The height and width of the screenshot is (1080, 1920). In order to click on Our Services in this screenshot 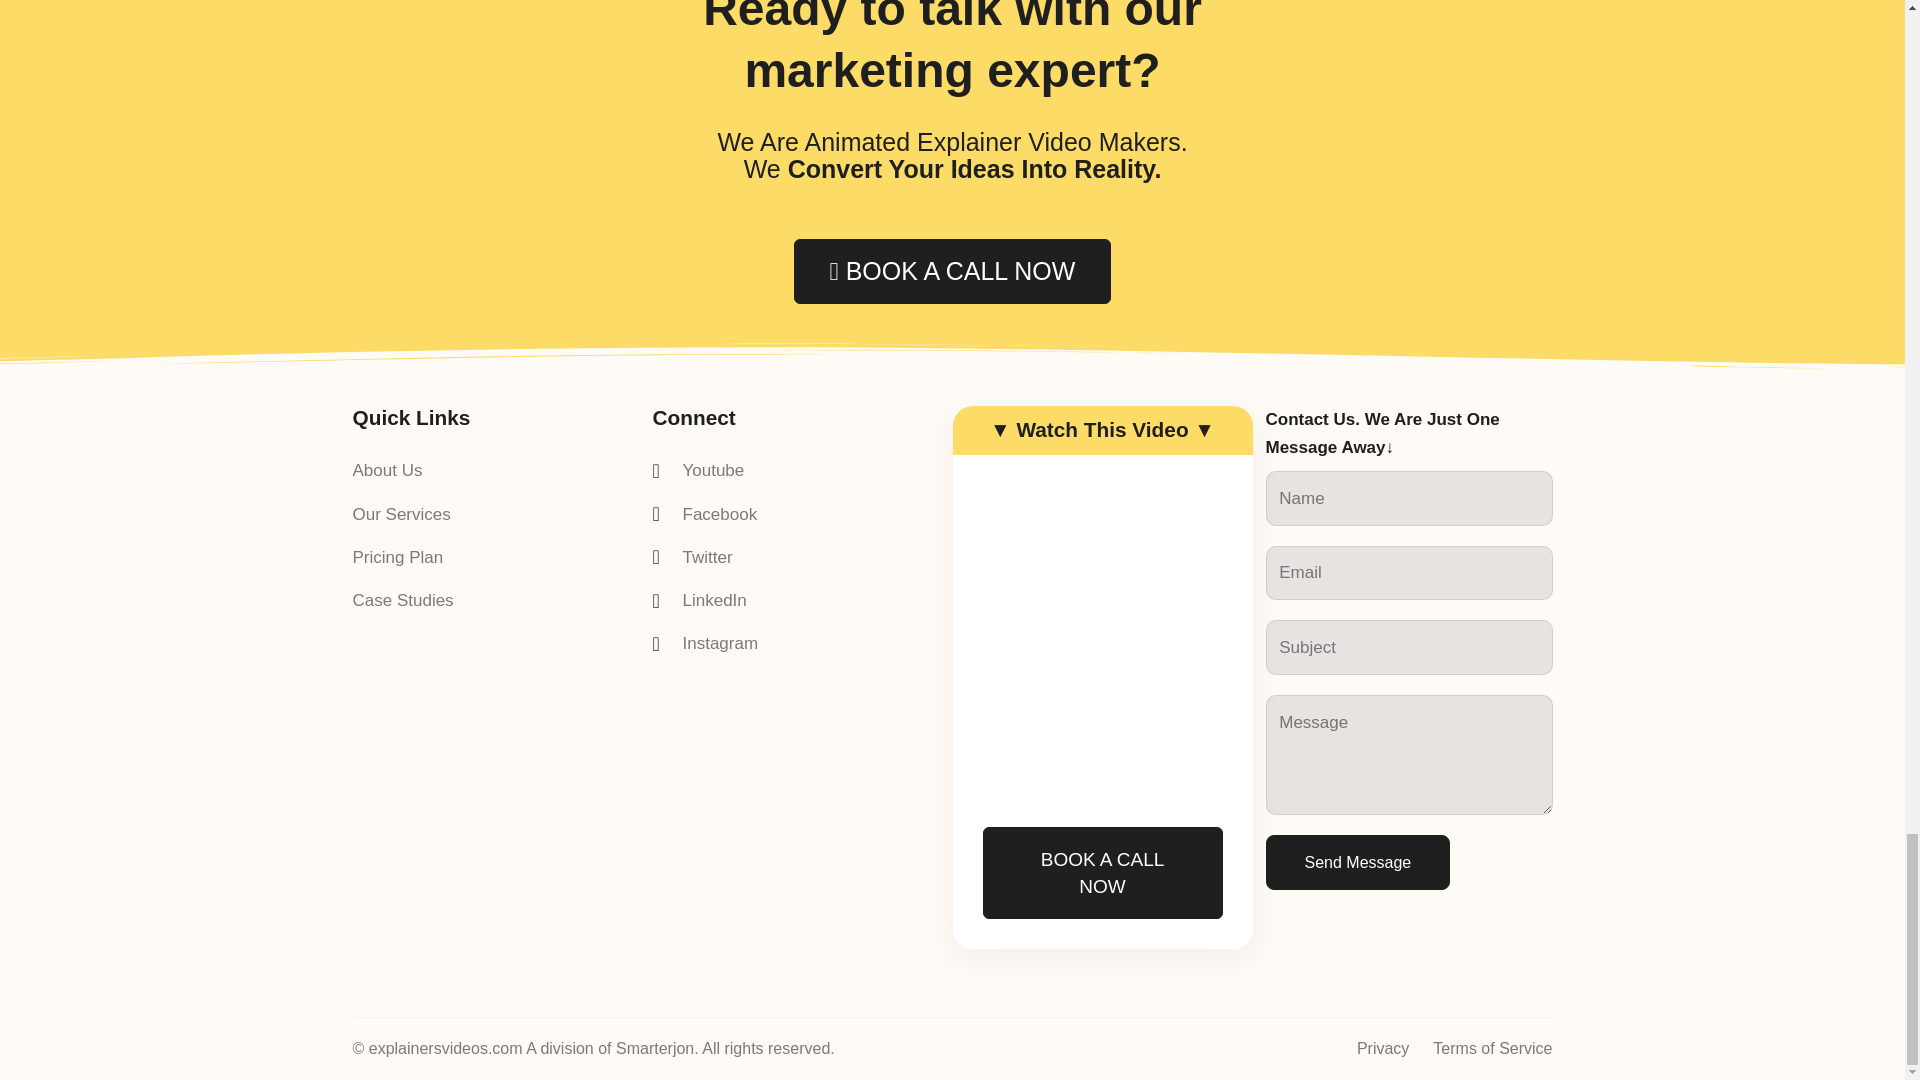, I will do `click(402, 514)`.